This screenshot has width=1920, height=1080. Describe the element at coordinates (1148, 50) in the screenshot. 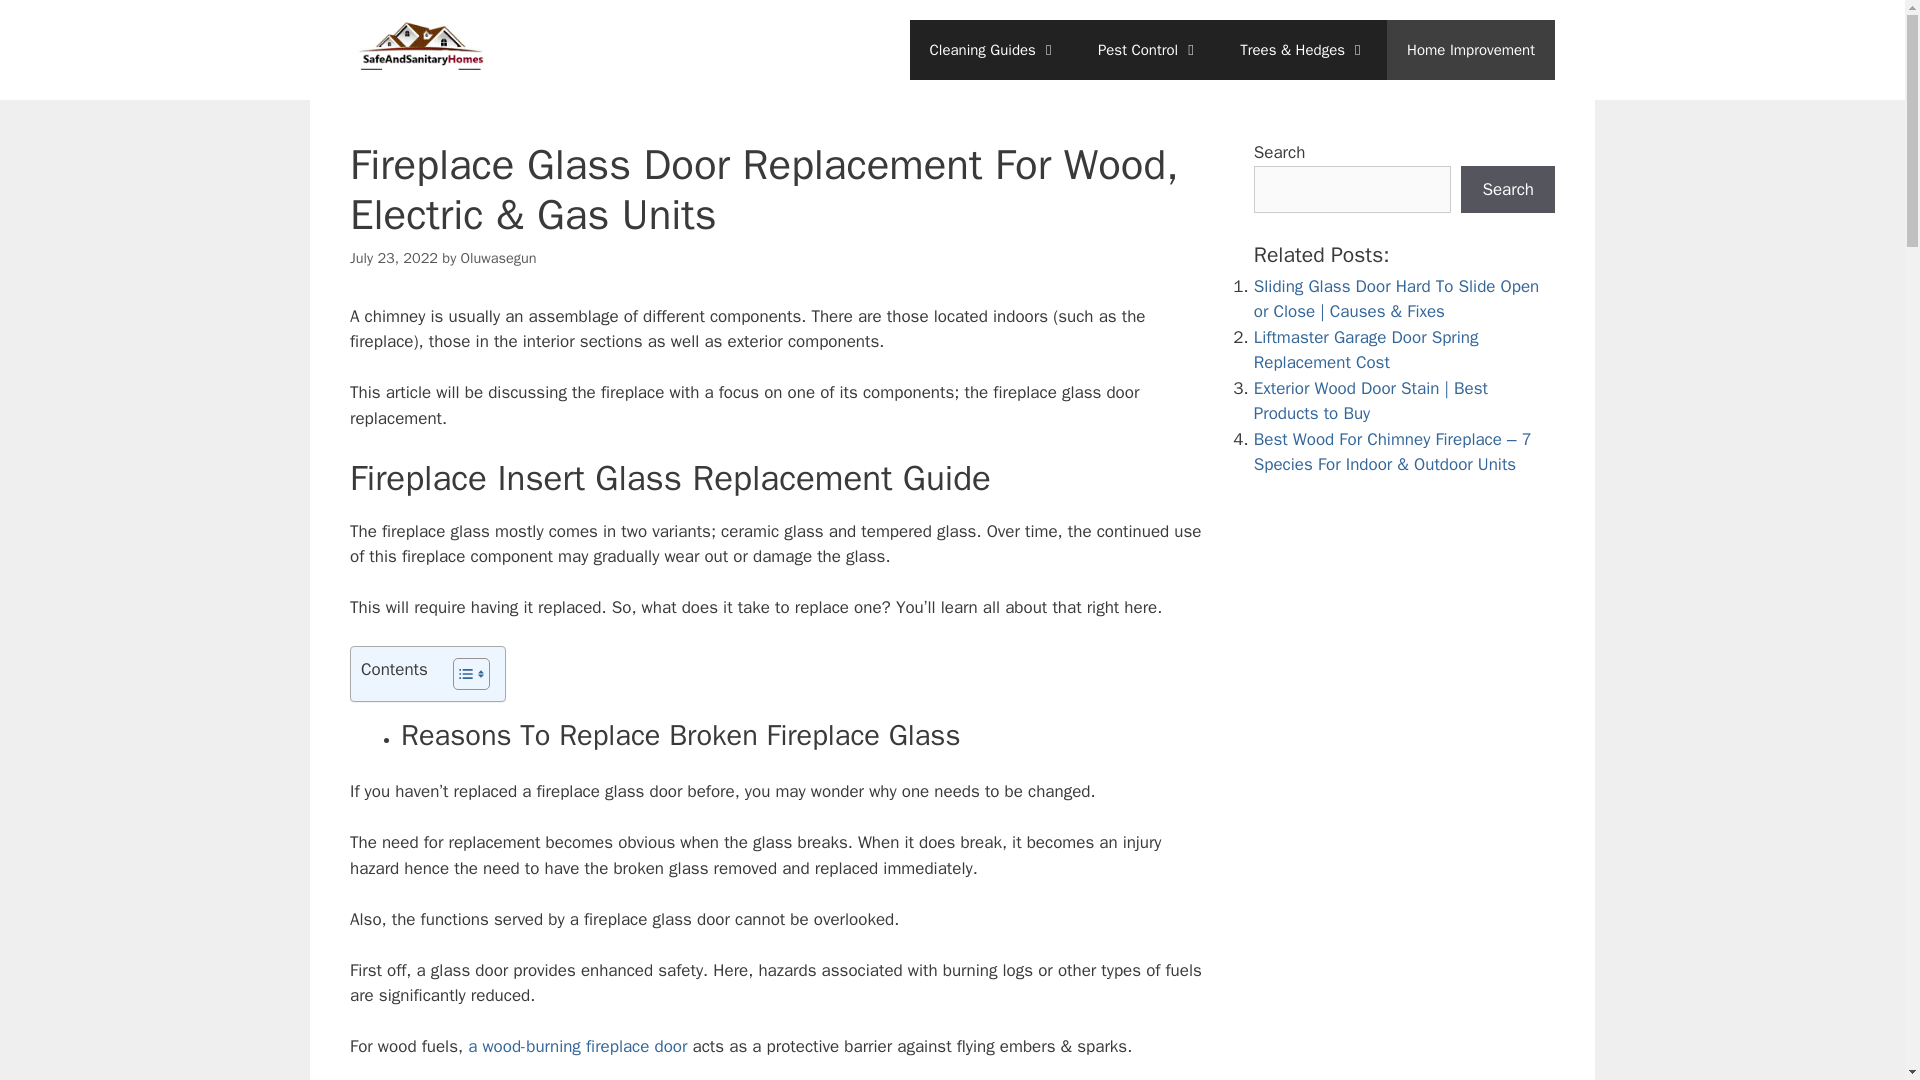

I see `Pest Control` at that location.